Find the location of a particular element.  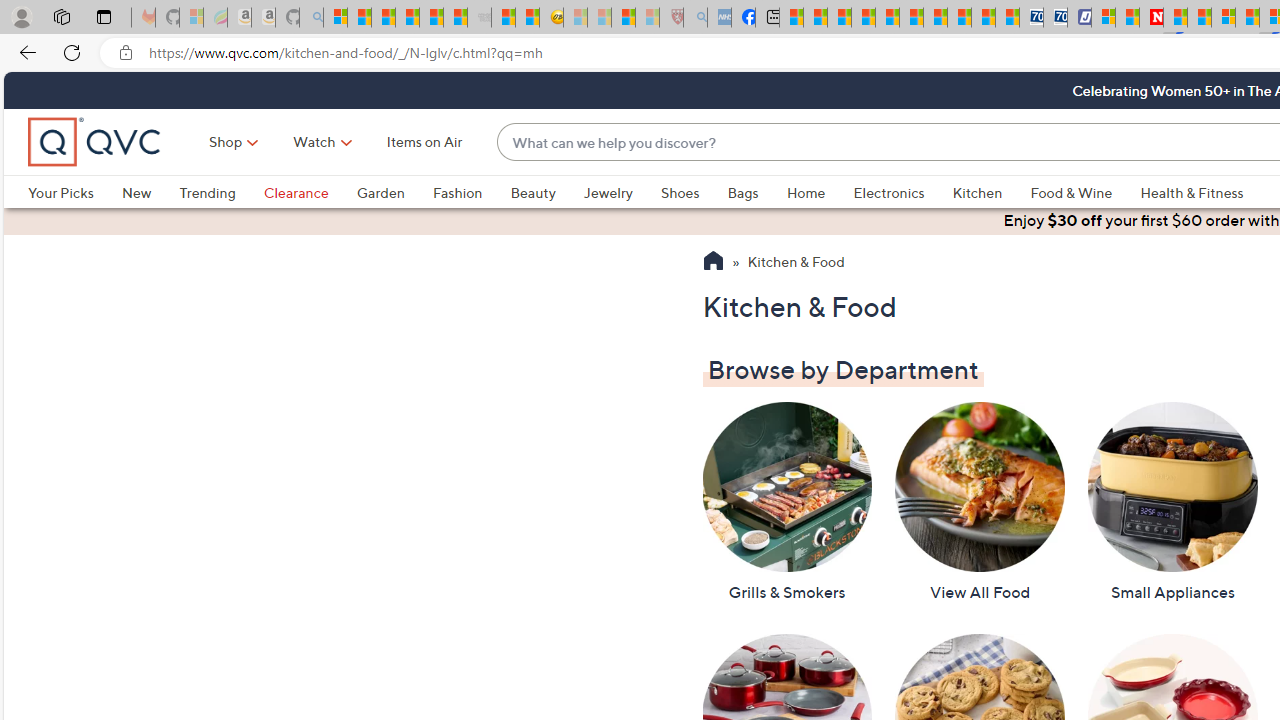

Combat Siege - Sleeping is located at coordinates (480, 18).